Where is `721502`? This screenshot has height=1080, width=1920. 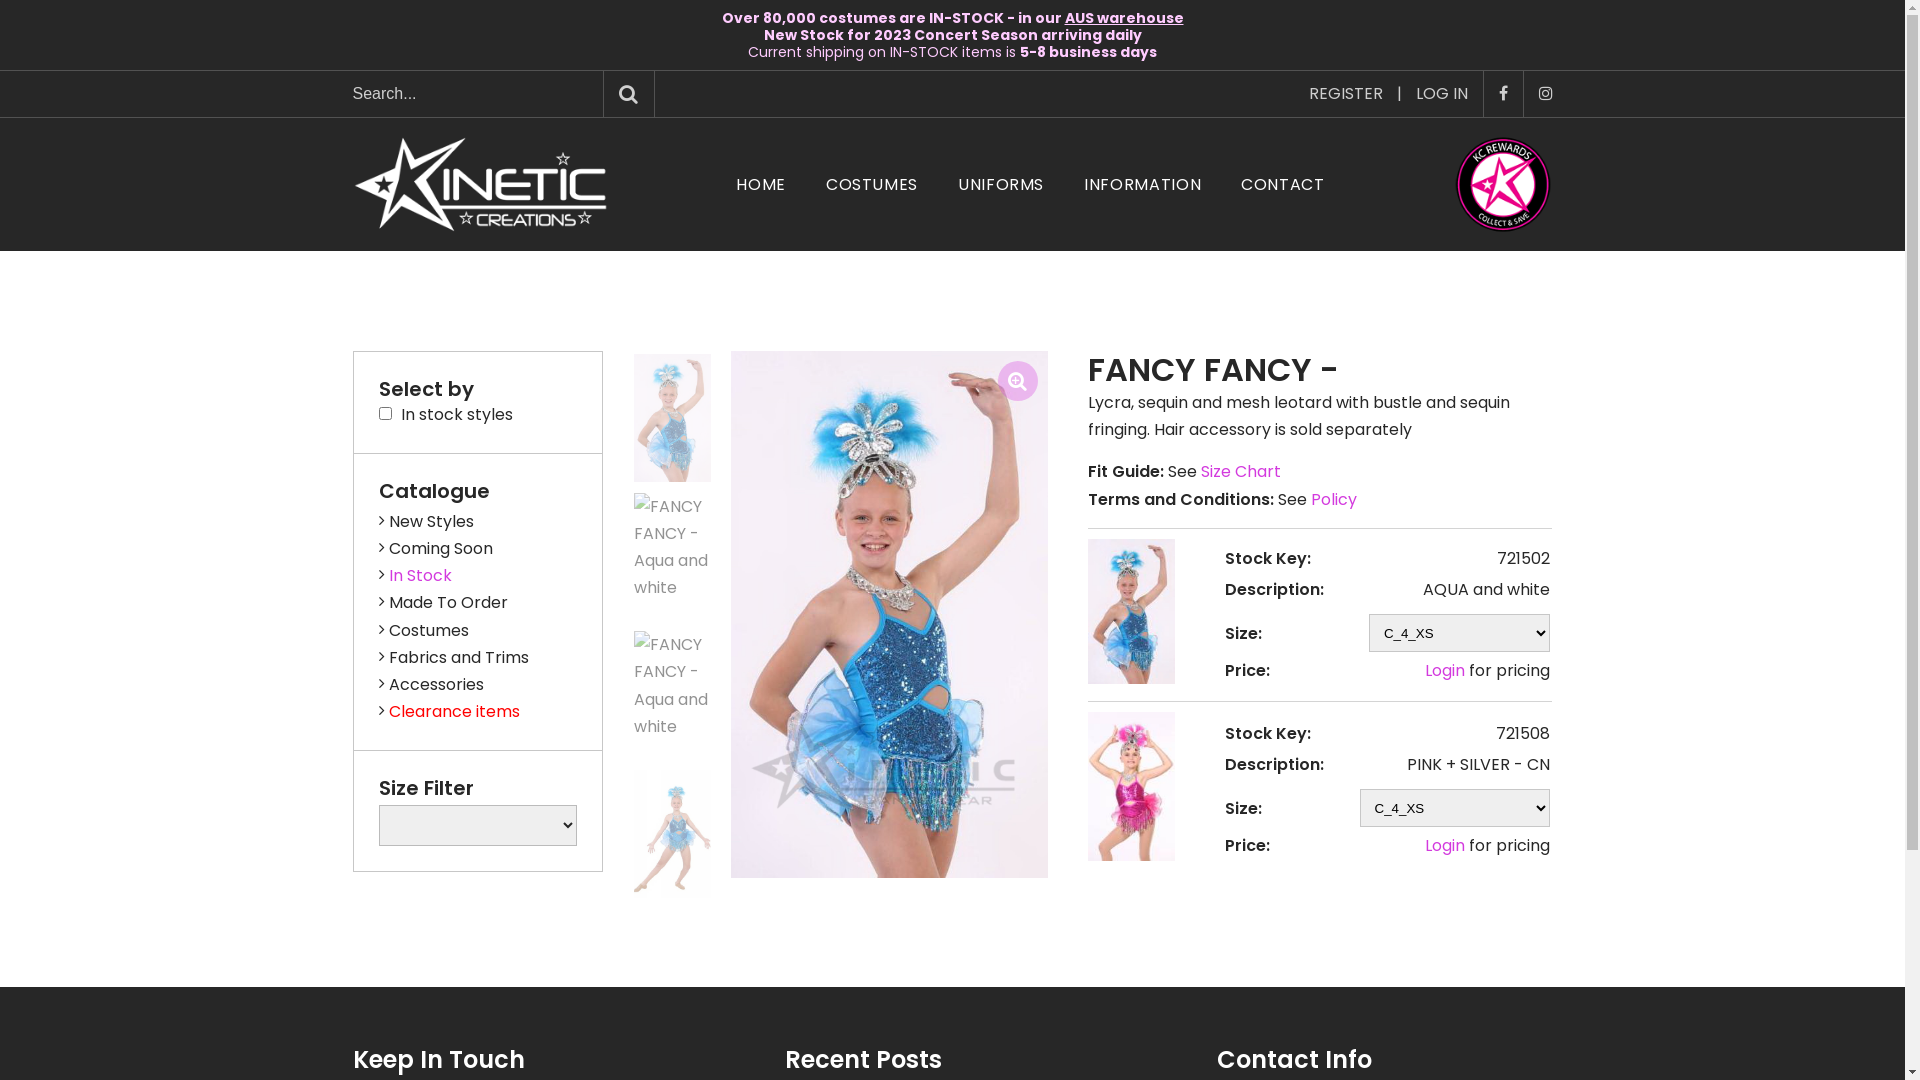 721502 is located at coordinates (1132, 612).